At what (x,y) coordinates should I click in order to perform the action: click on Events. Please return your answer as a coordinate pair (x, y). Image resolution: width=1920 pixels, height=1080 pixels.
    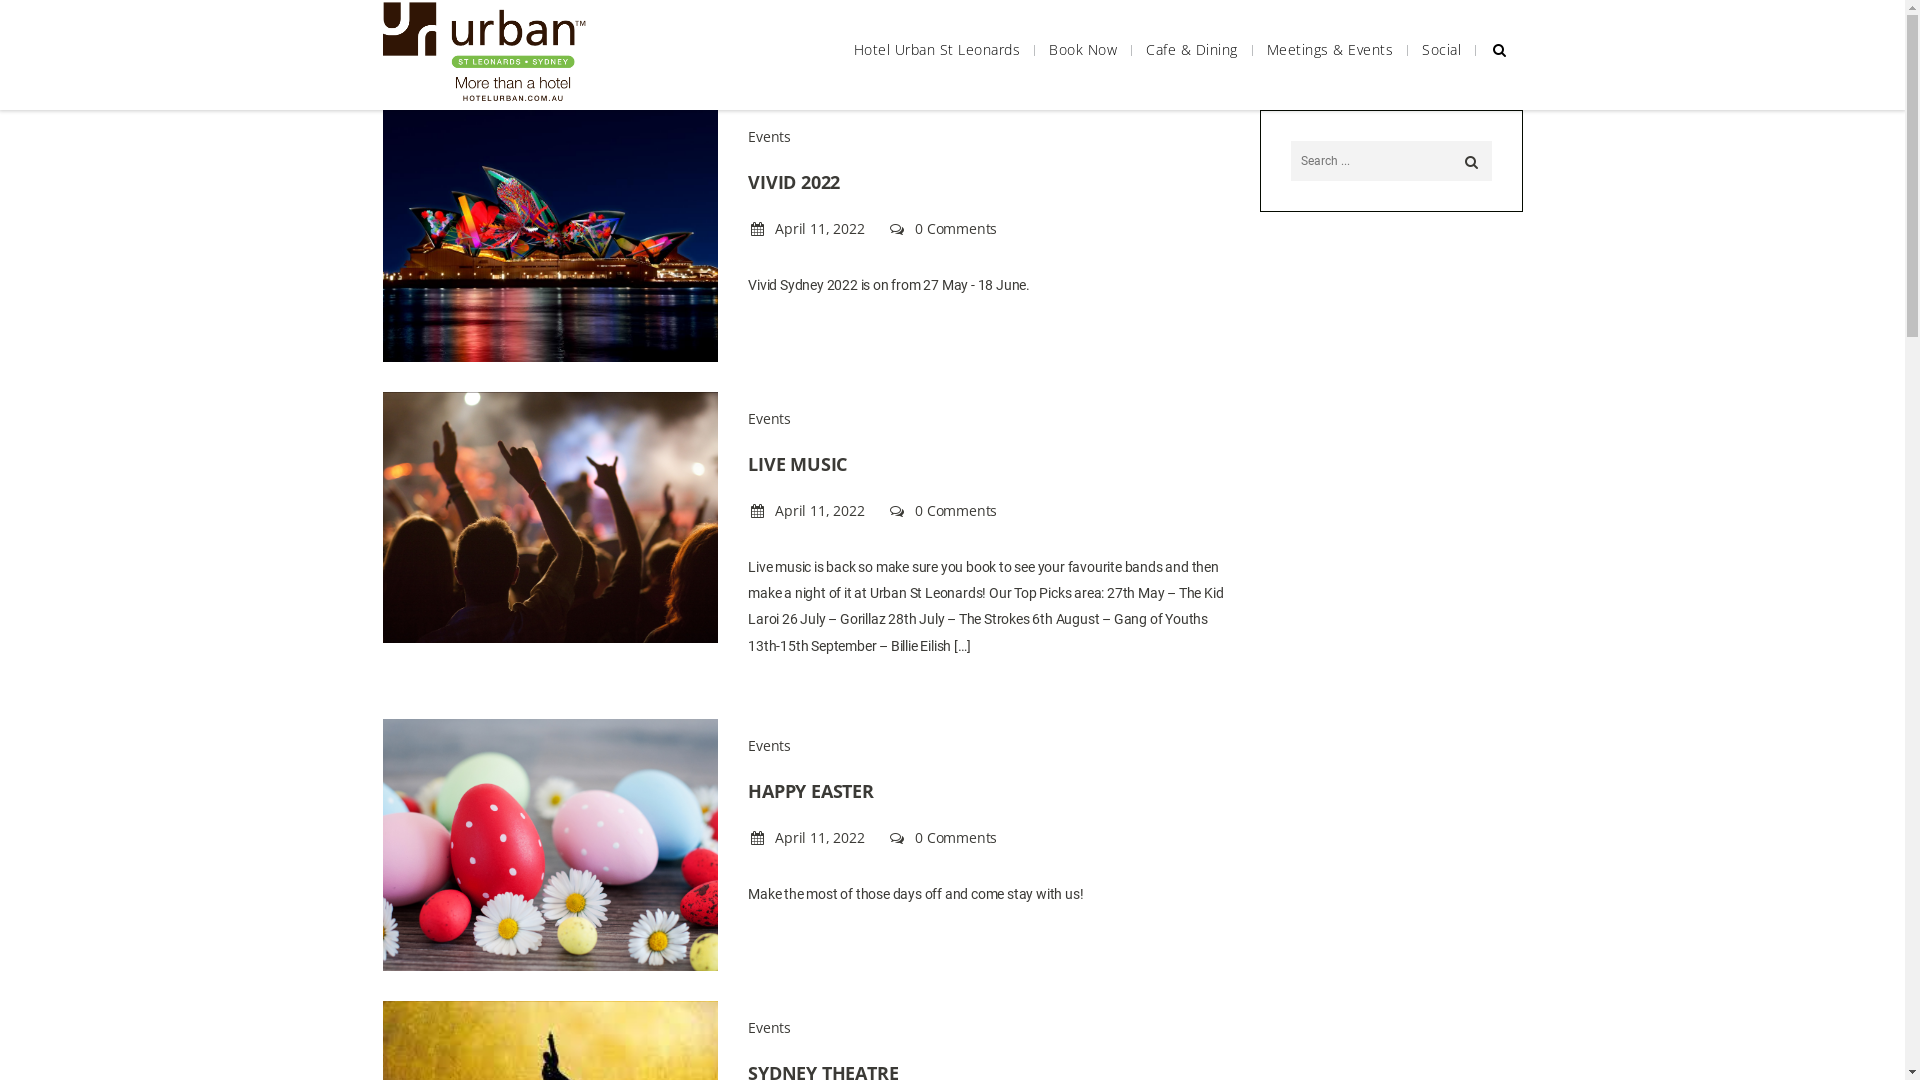
    Looking at the image, I should click on (770, 1027).